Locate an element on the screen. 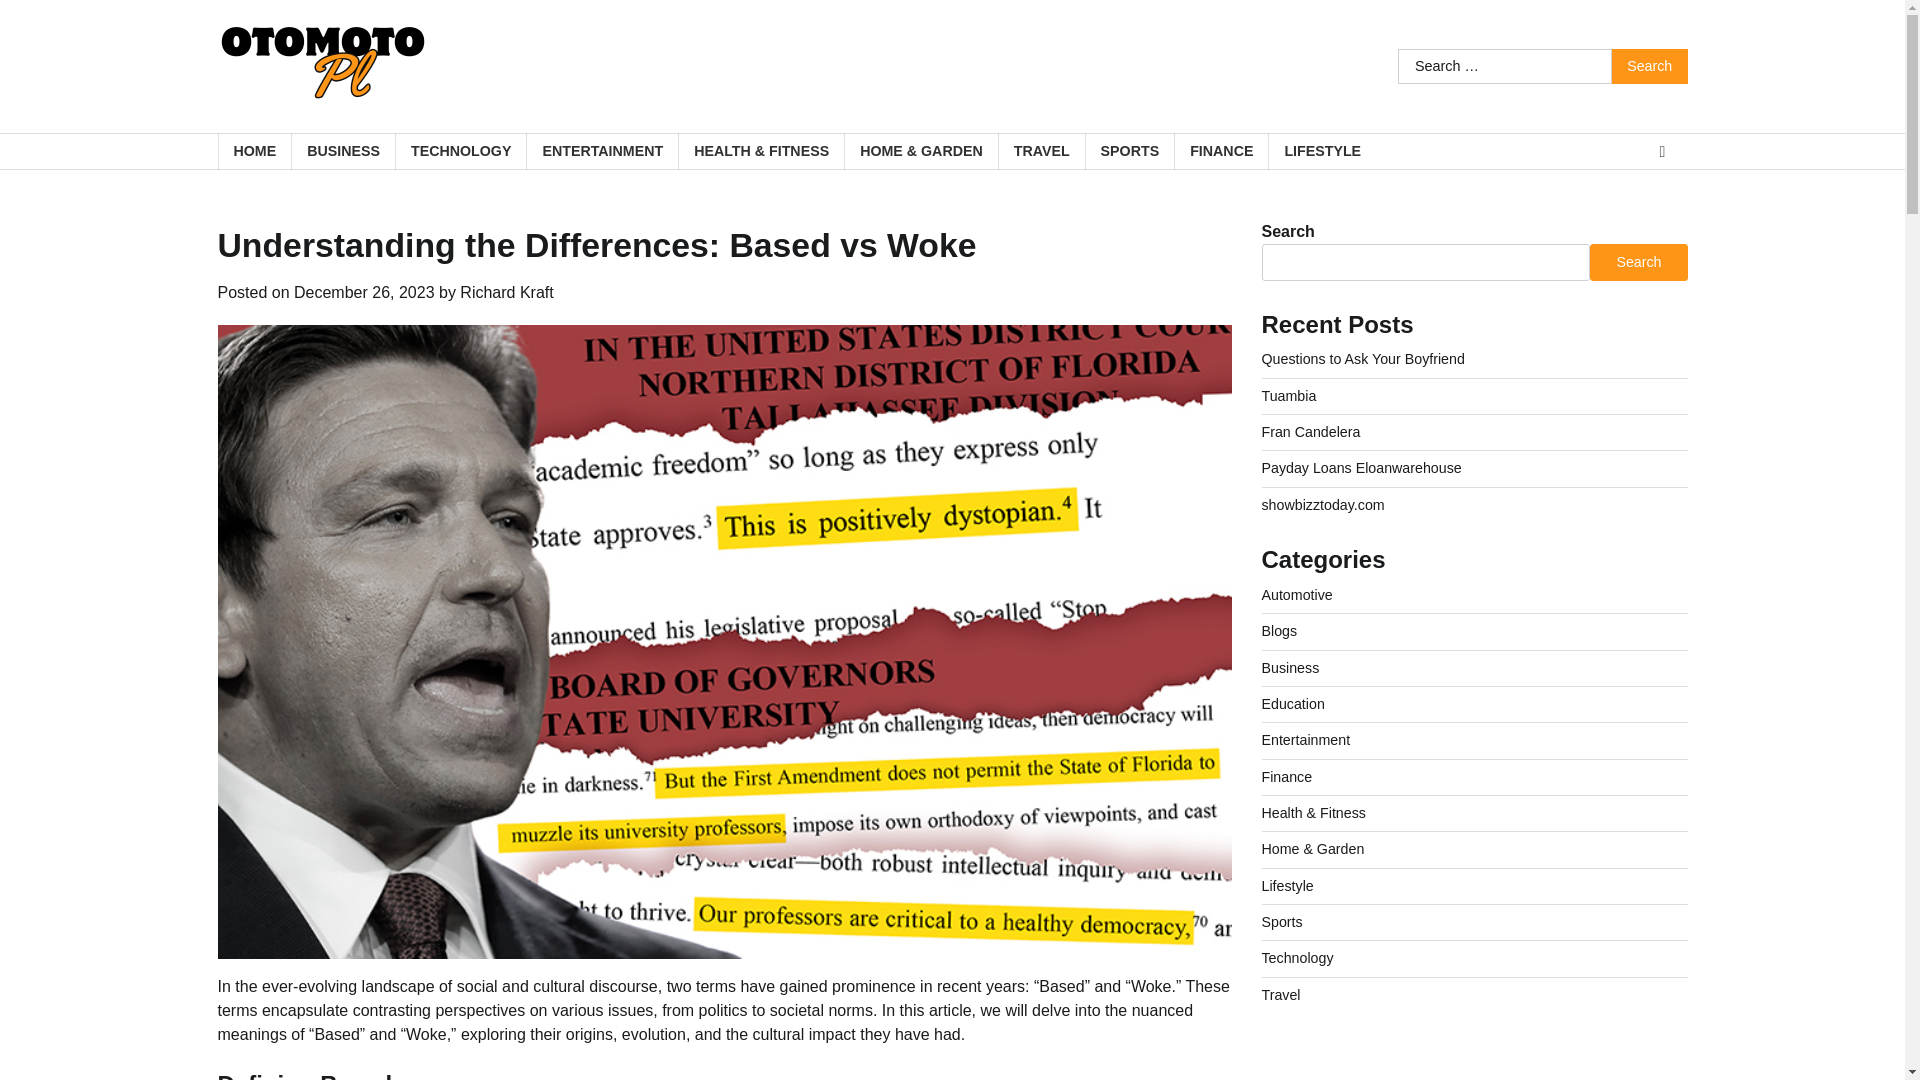 This screenshot has width=1920, height=1080. SPORTS is located at coordinates (1130, 150).